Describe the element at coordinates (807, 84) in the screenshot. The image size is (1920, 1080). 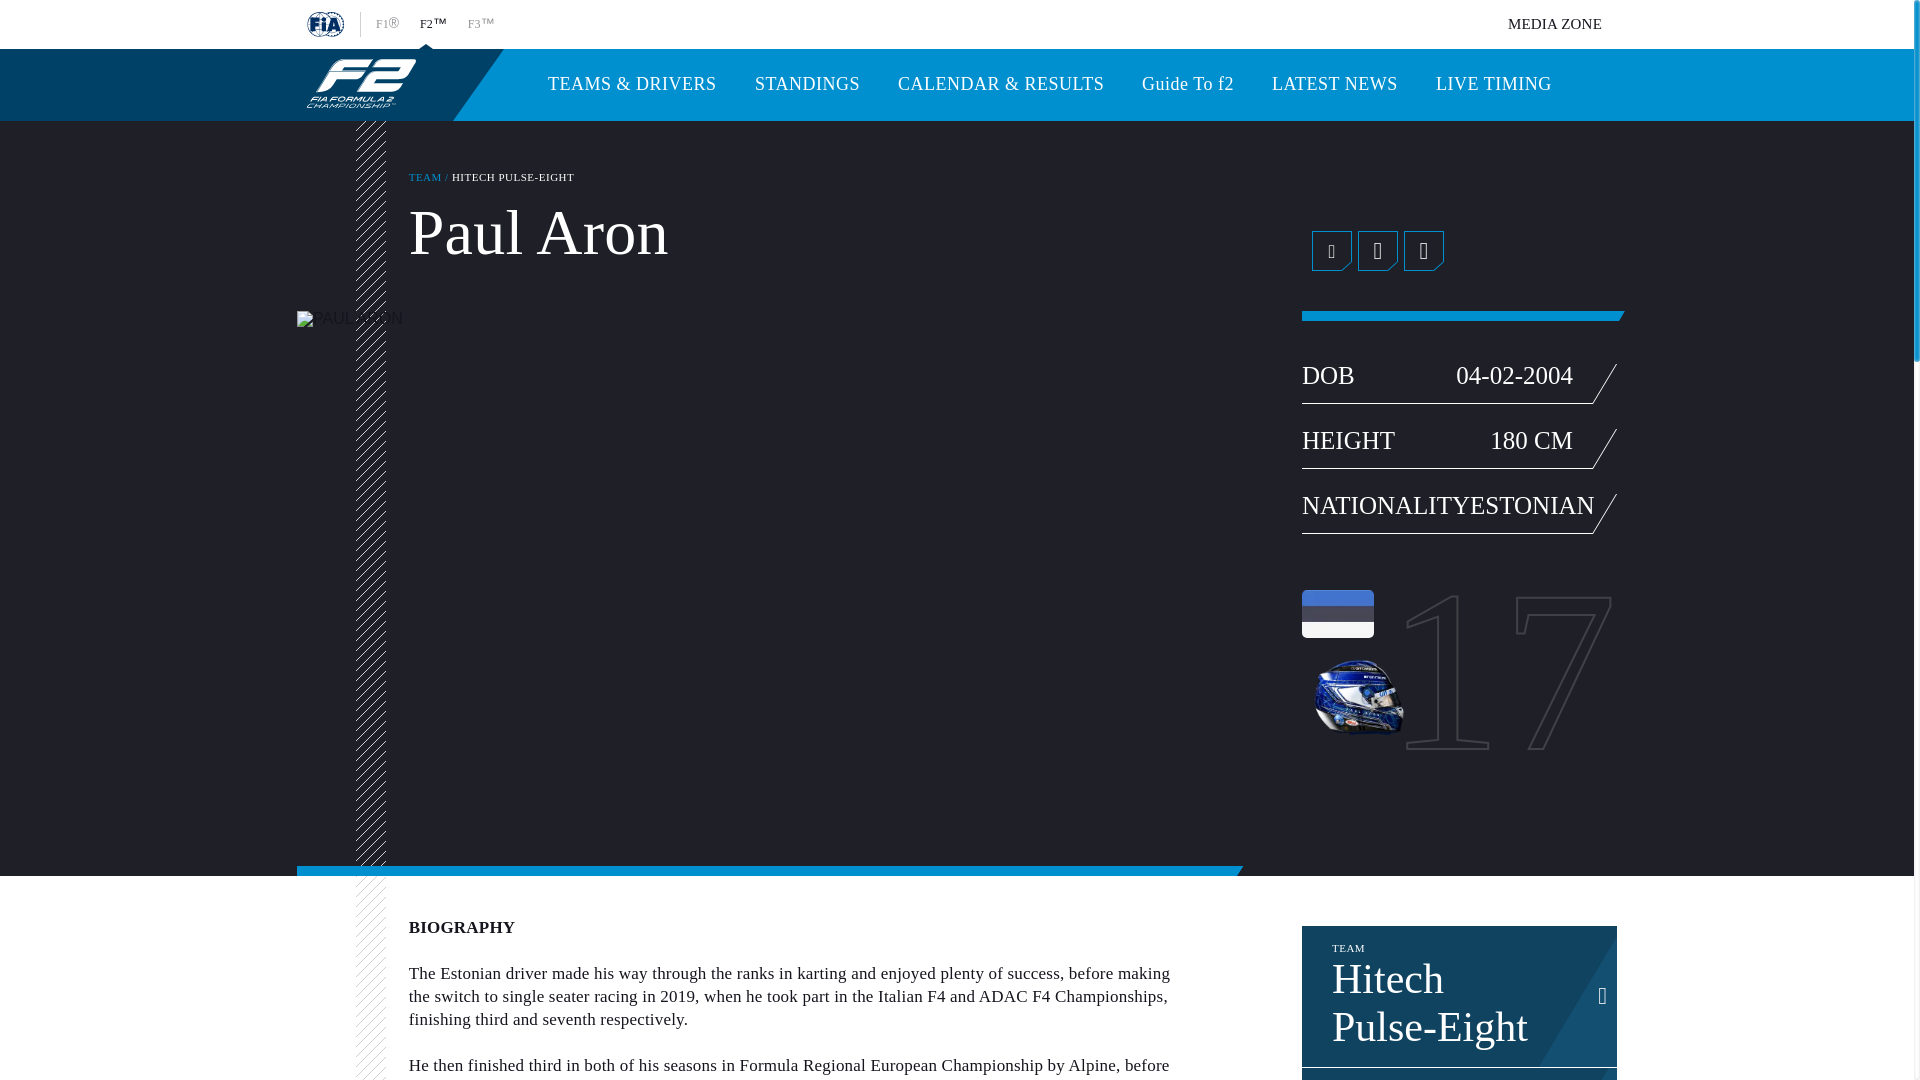
I see `Instagram` at that location.